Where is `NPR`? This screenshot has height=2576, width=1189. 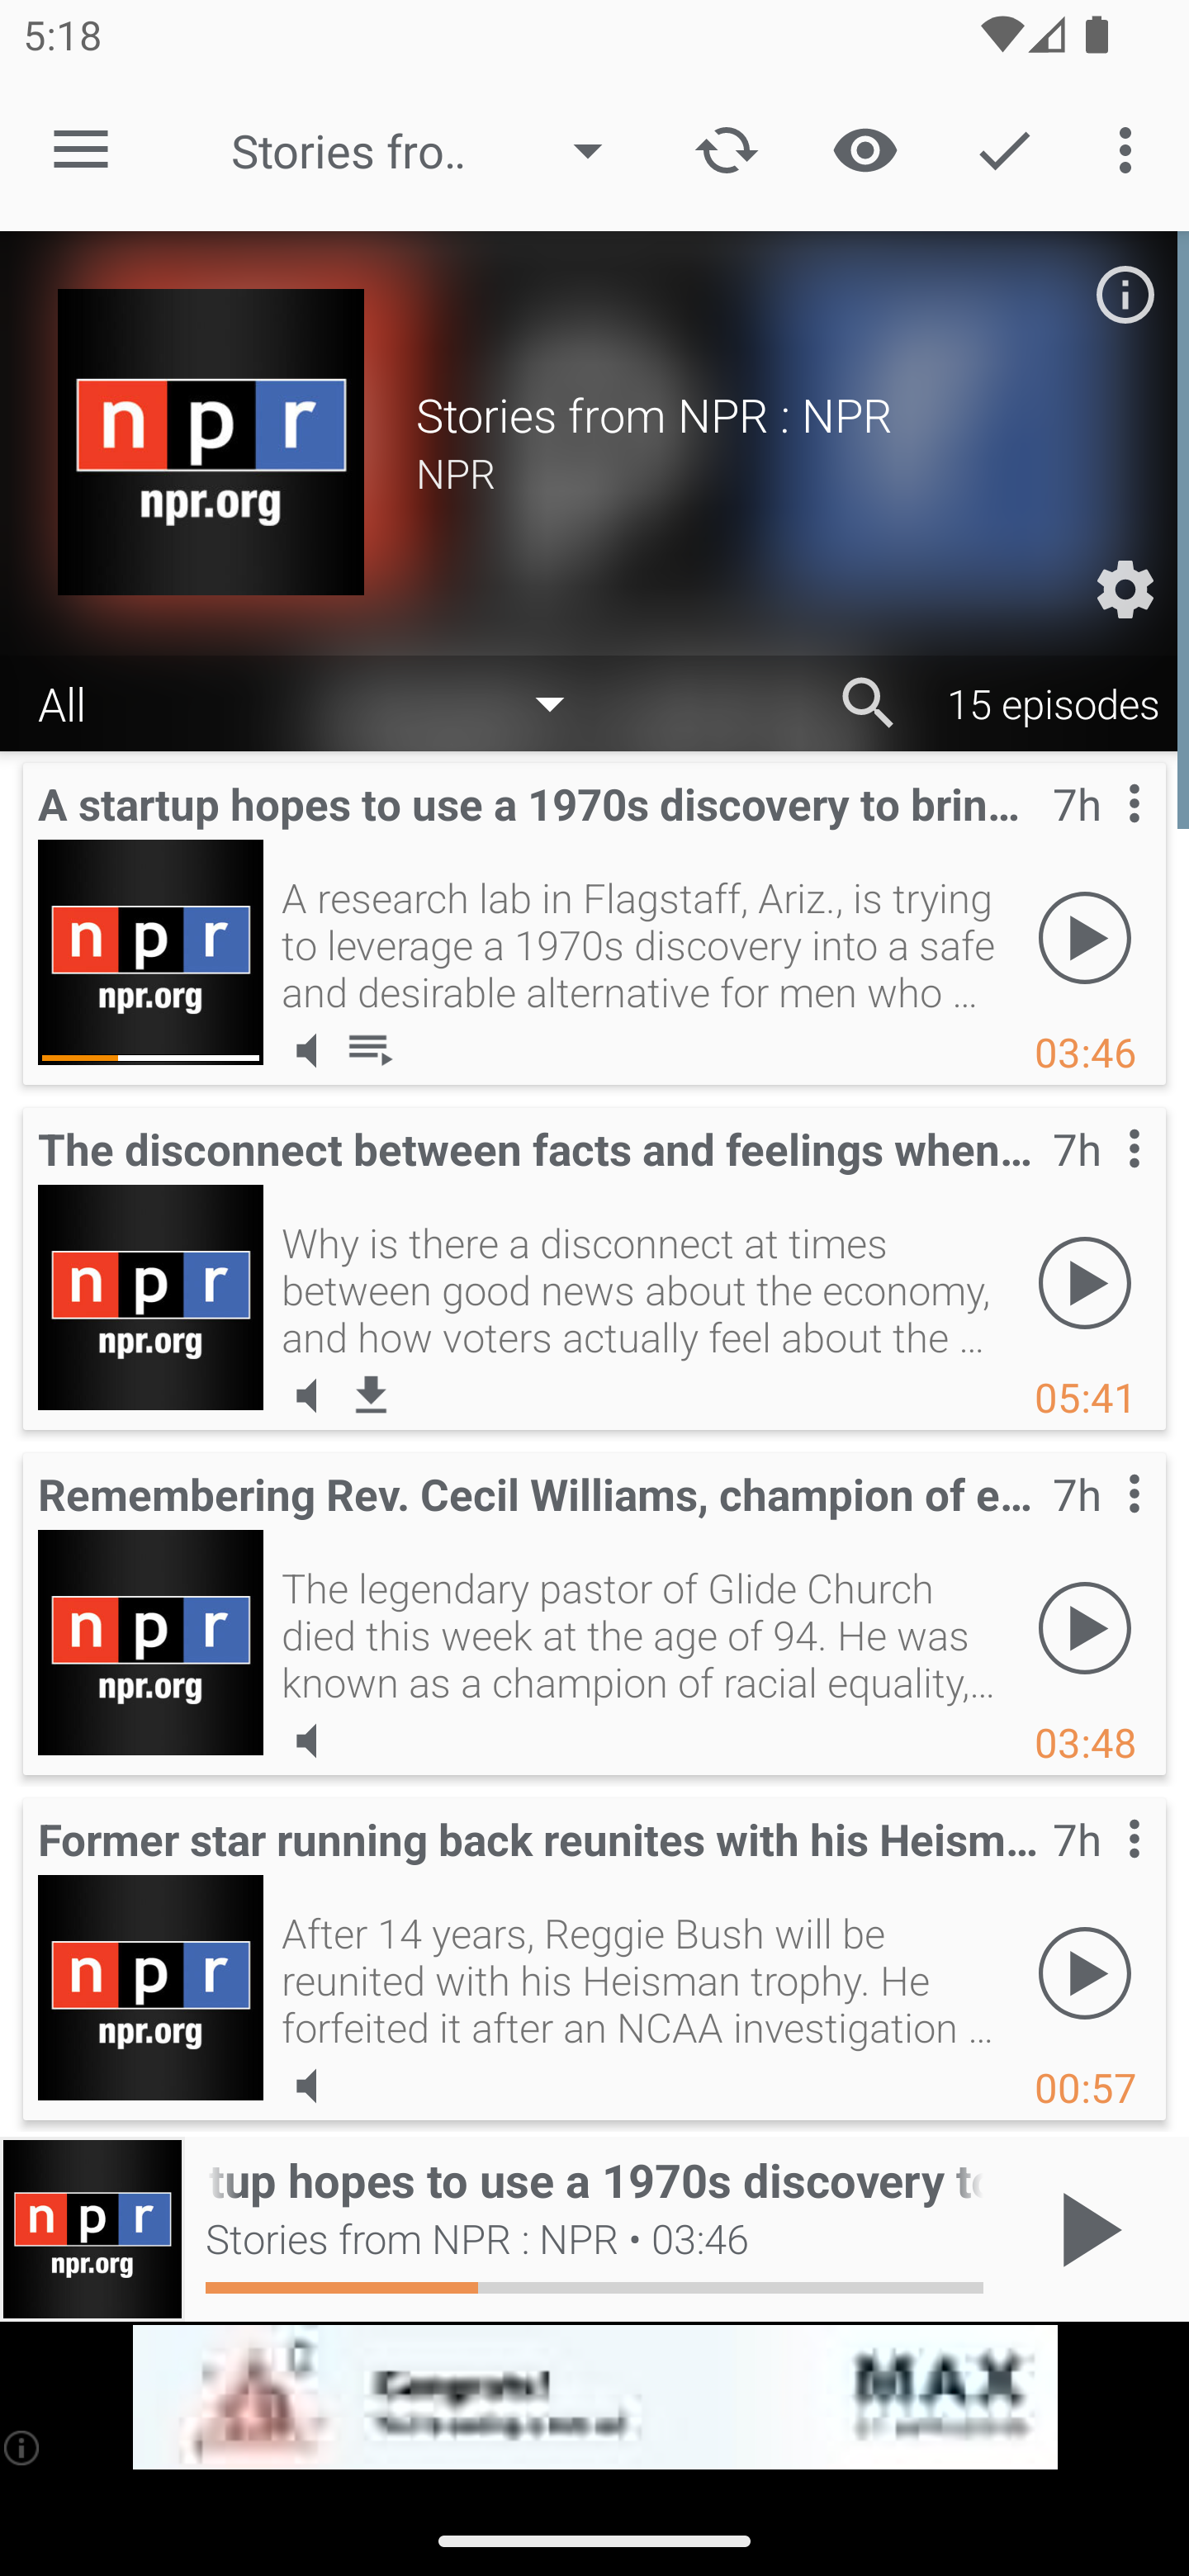 NPR is located at coordinates (773, 472).